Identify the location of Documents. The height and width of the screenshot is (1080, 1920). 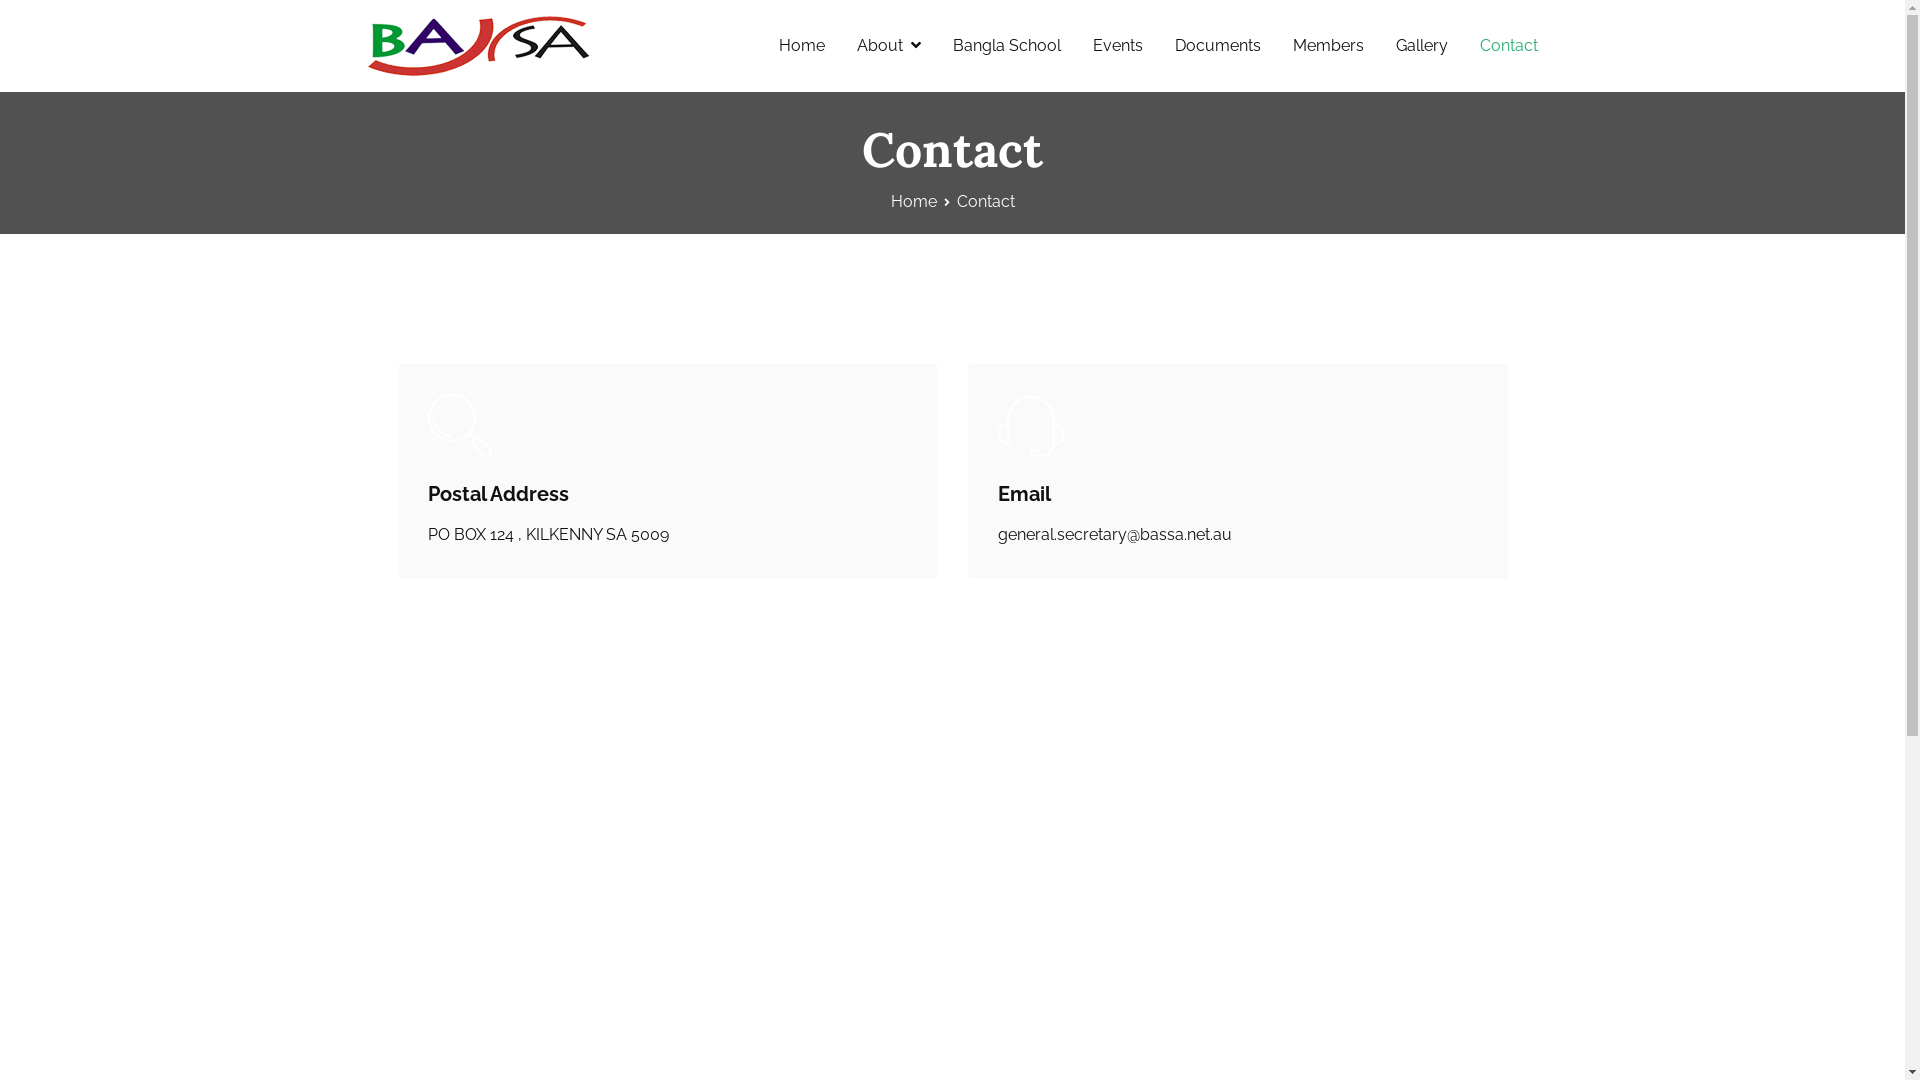
(1217, 46).